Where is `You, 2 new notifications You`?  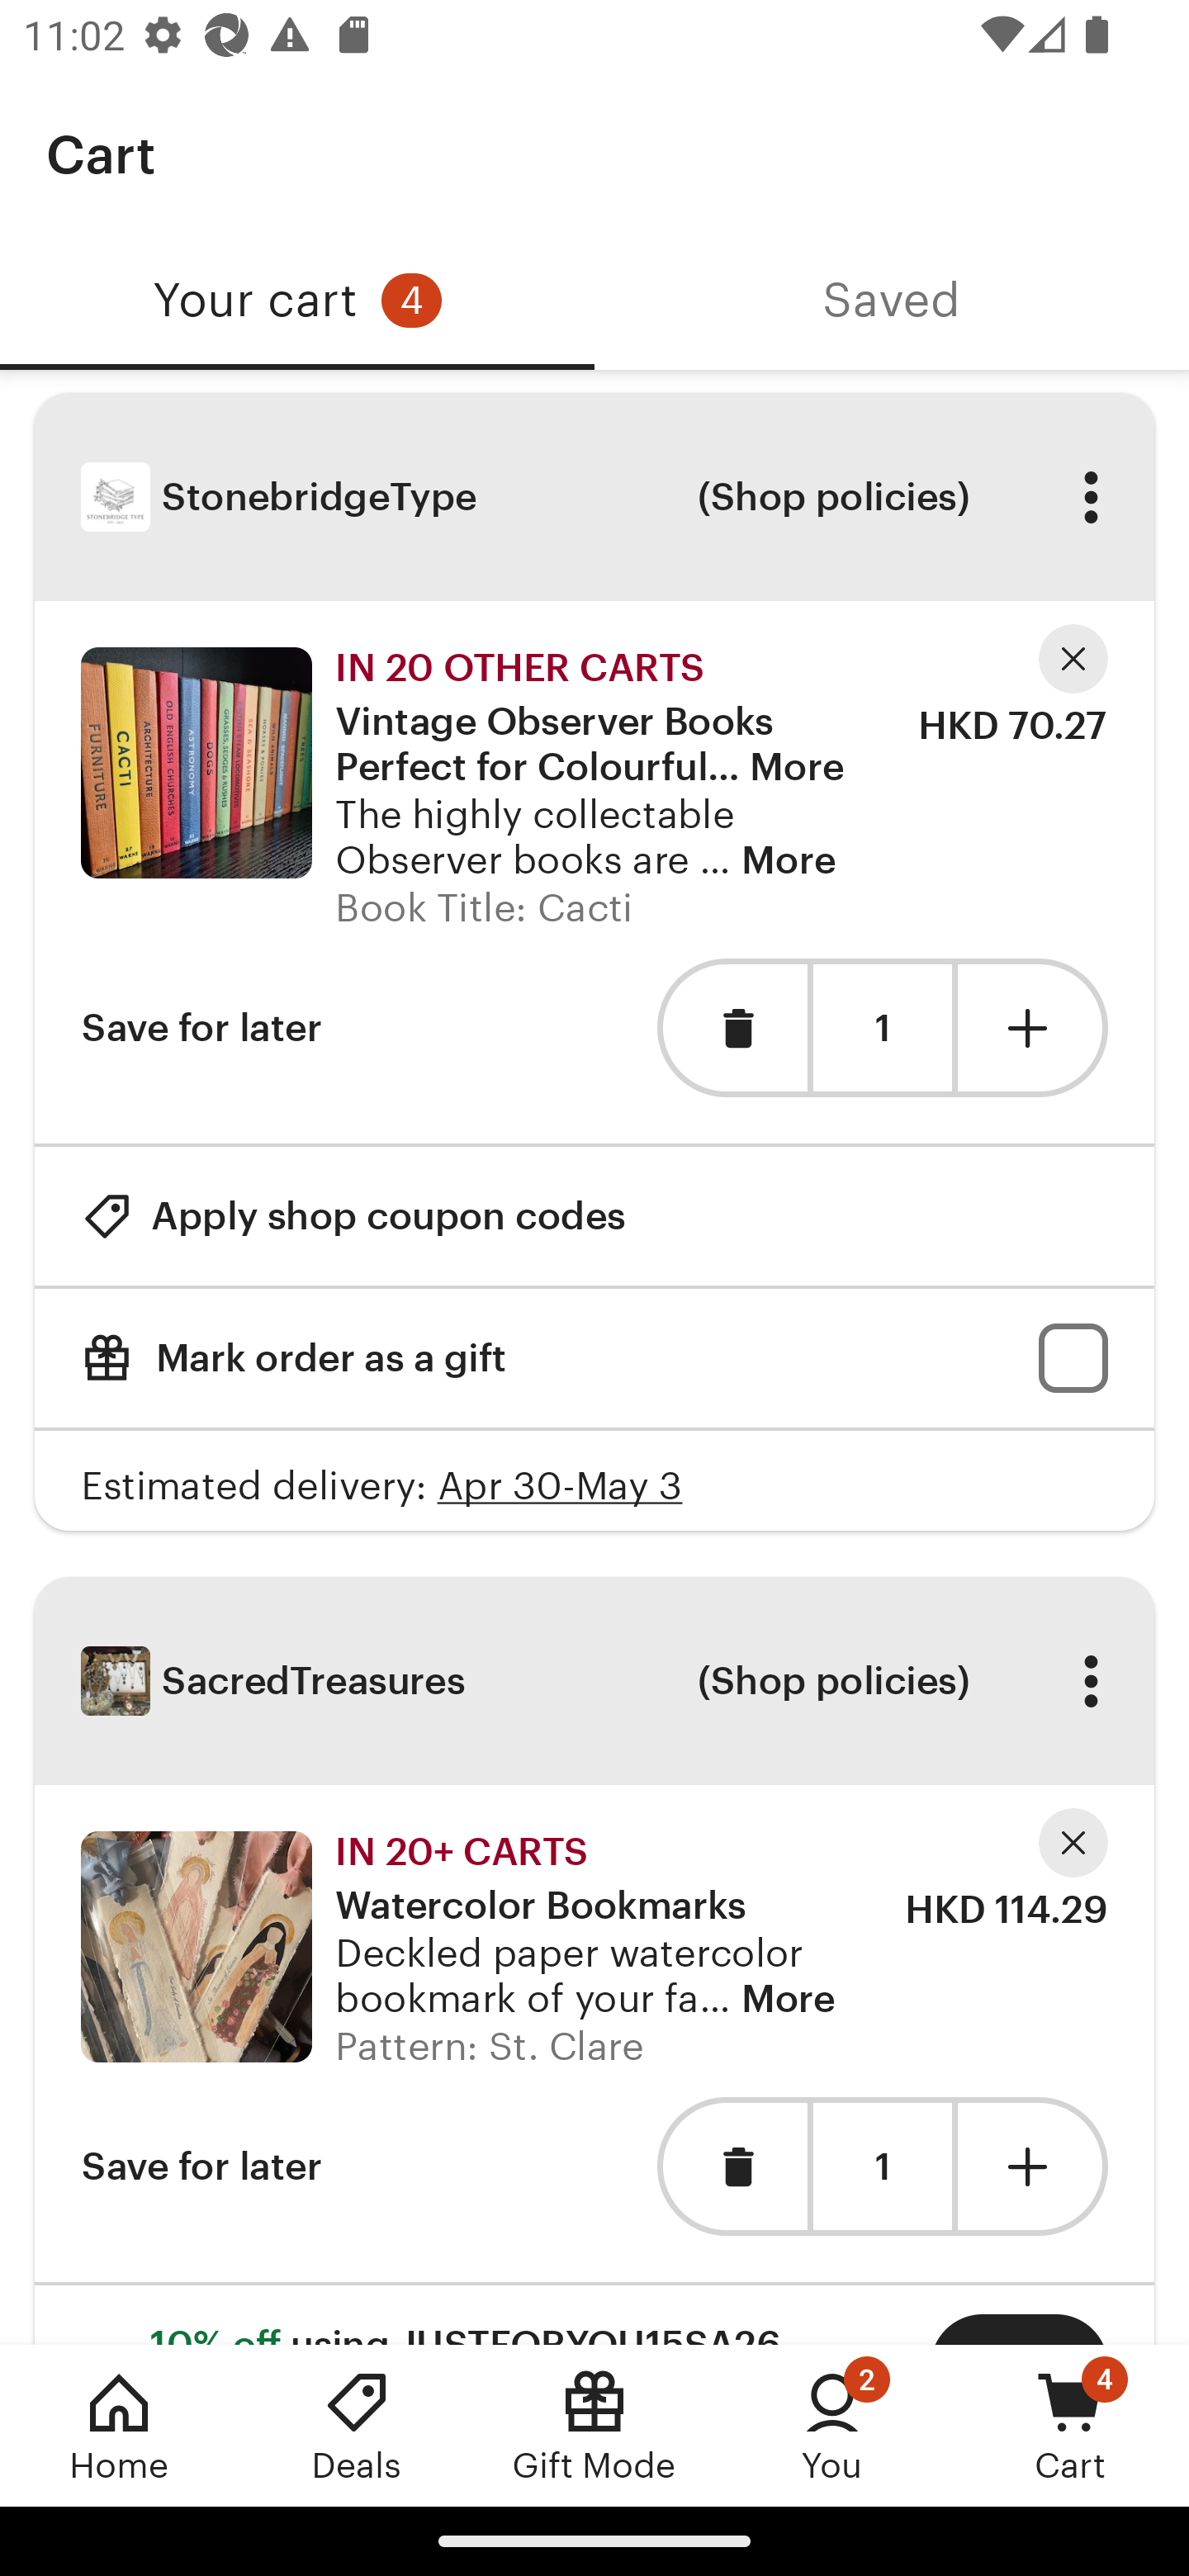
You, 2 new notifications You is located at coordinates (832, 2425).